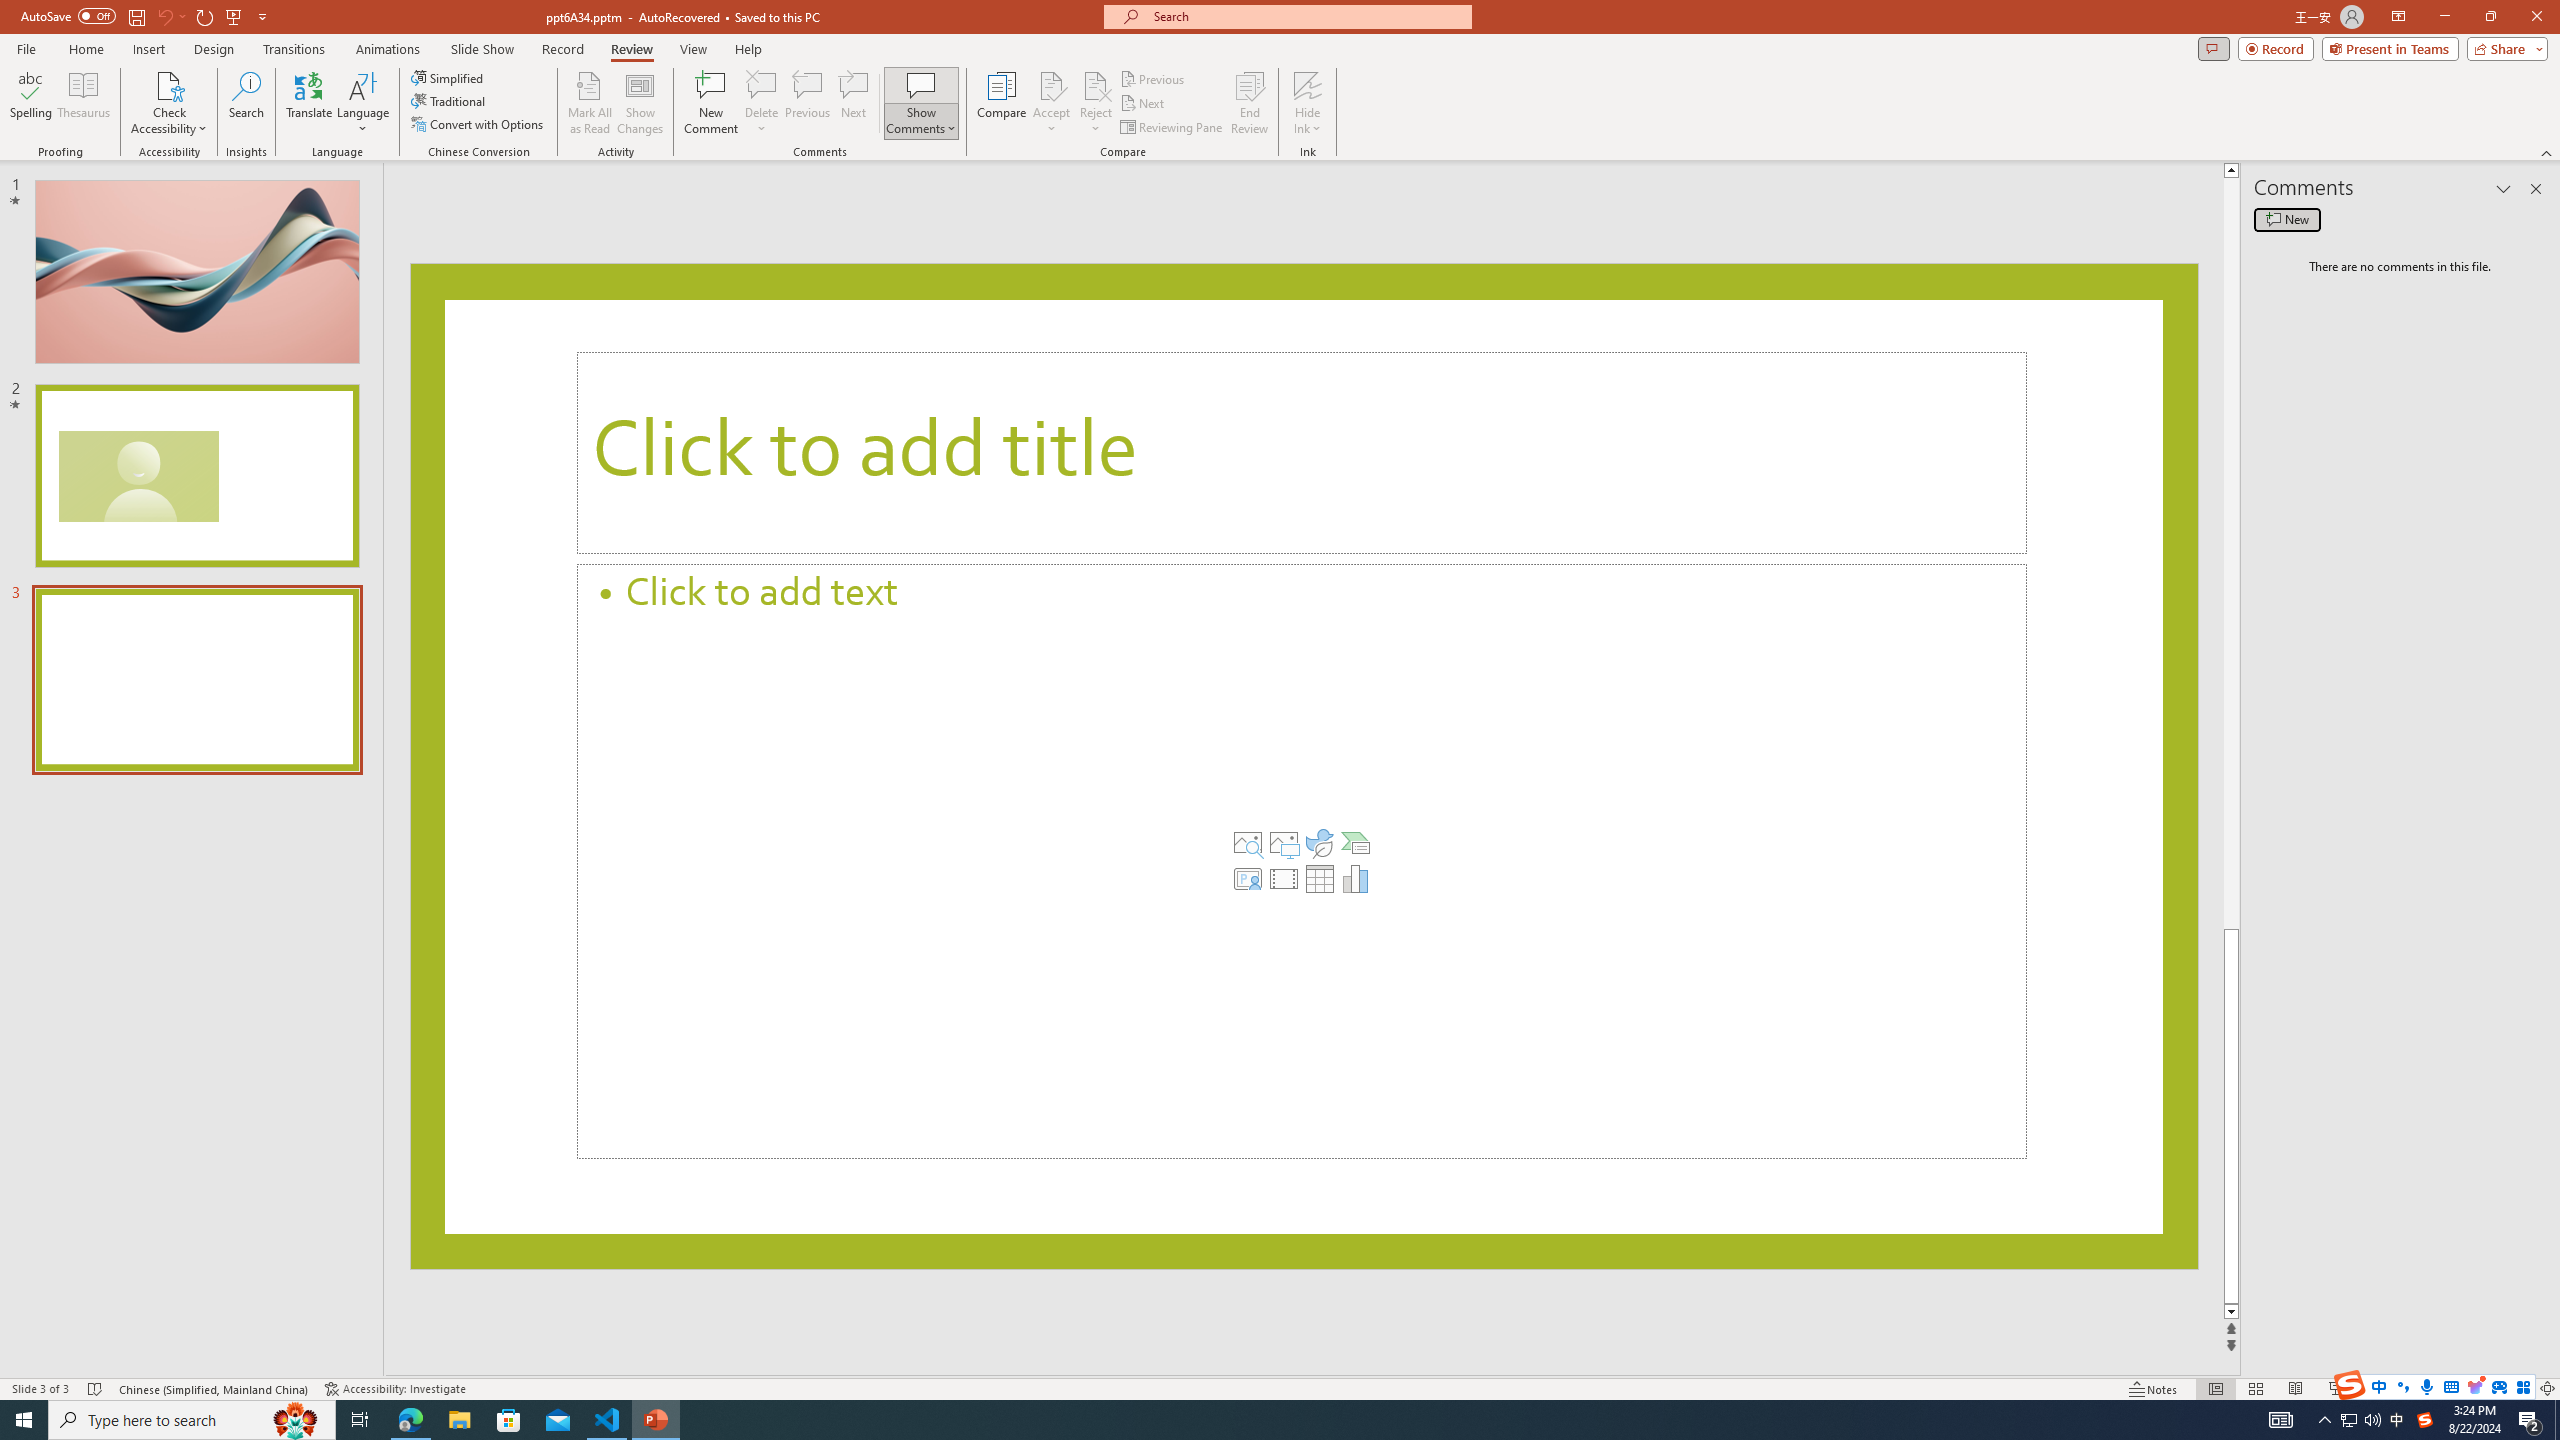 Image resolution: width=2560 pixels, height=1440 pixels. I want to click on Traditional, so click(449, 100).